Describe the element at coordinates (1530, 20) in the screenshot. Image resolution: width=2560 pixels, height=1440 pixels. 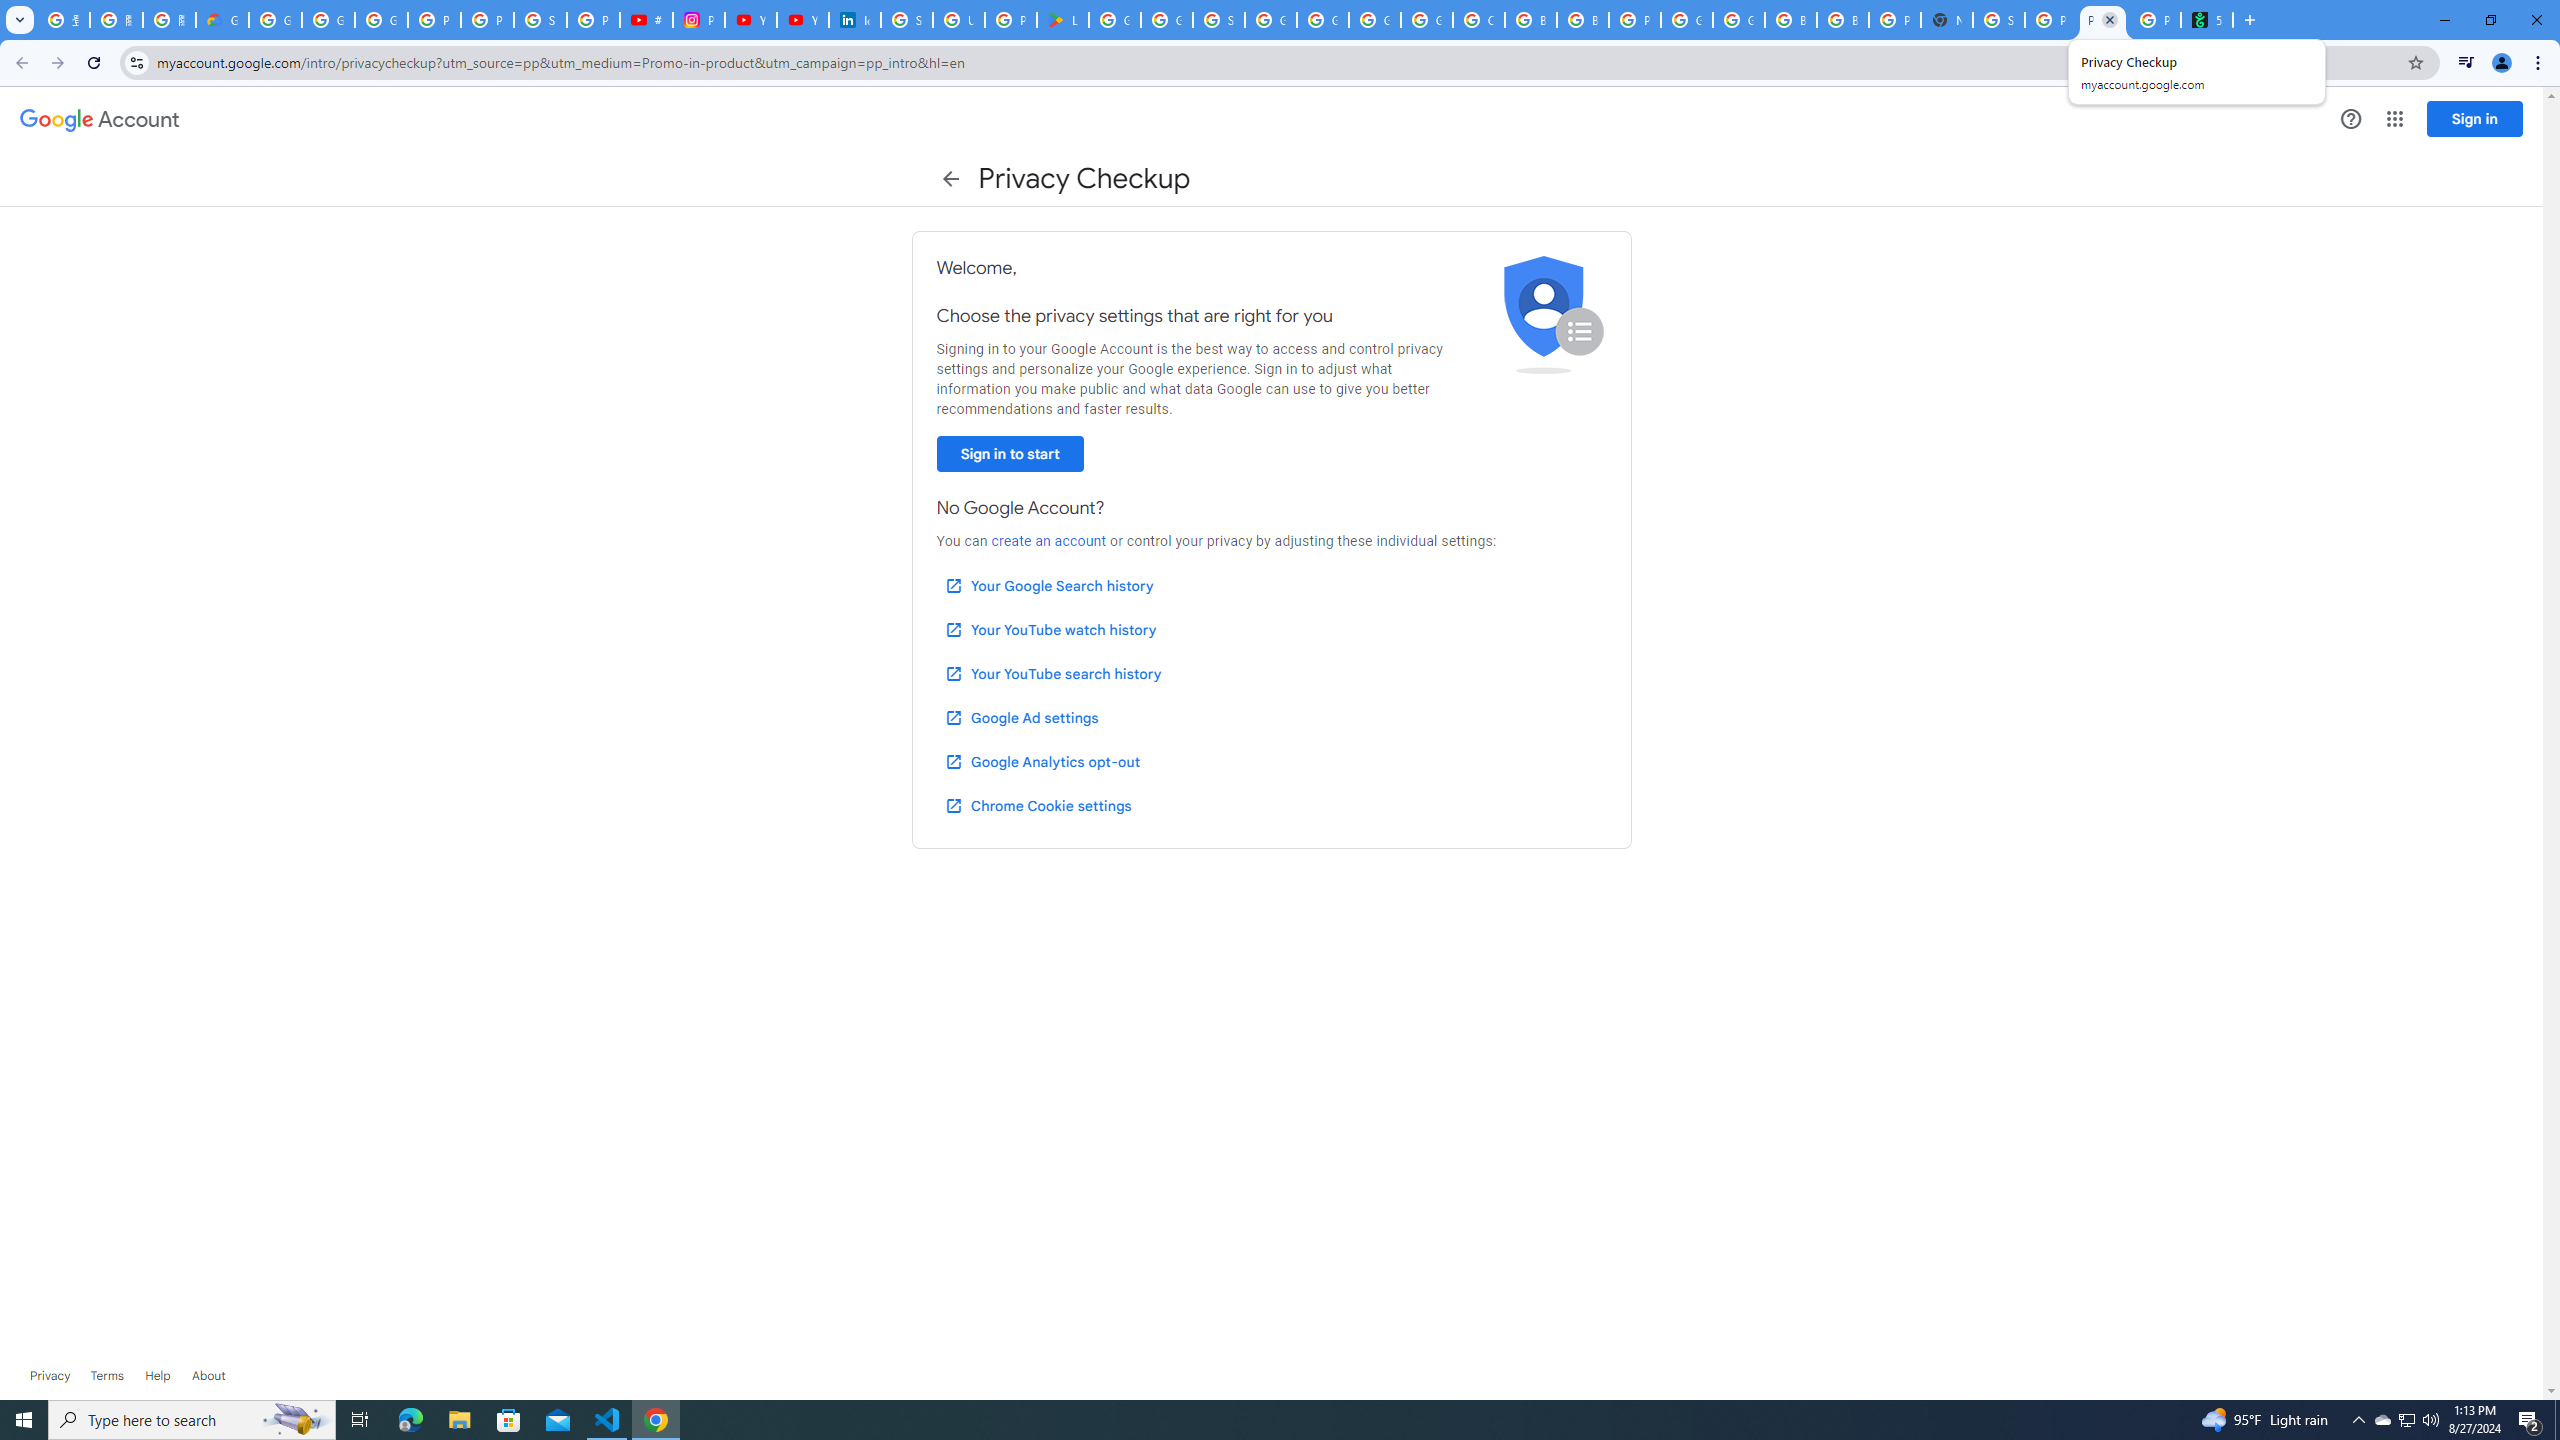
I see `Browse Chrome as a guest - Computer - Google Chrome Help` at that location.